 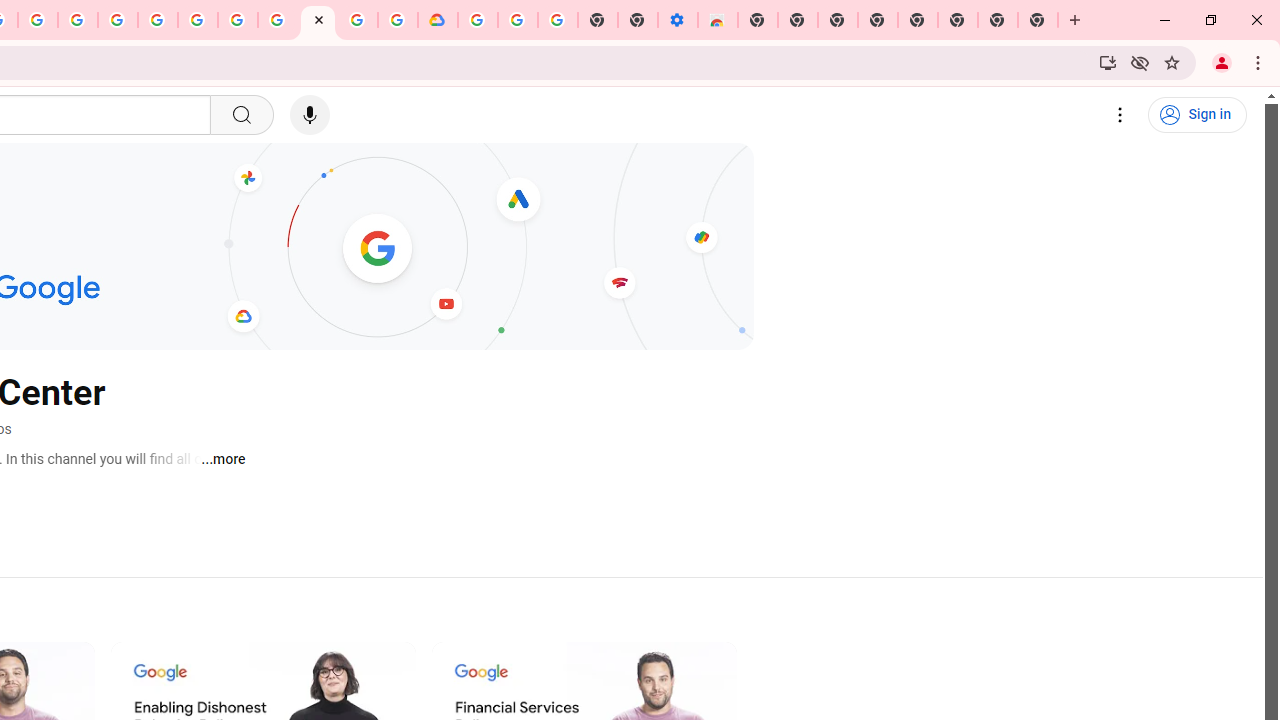 I want to click on Sign in, so click(x=1197, y=115).